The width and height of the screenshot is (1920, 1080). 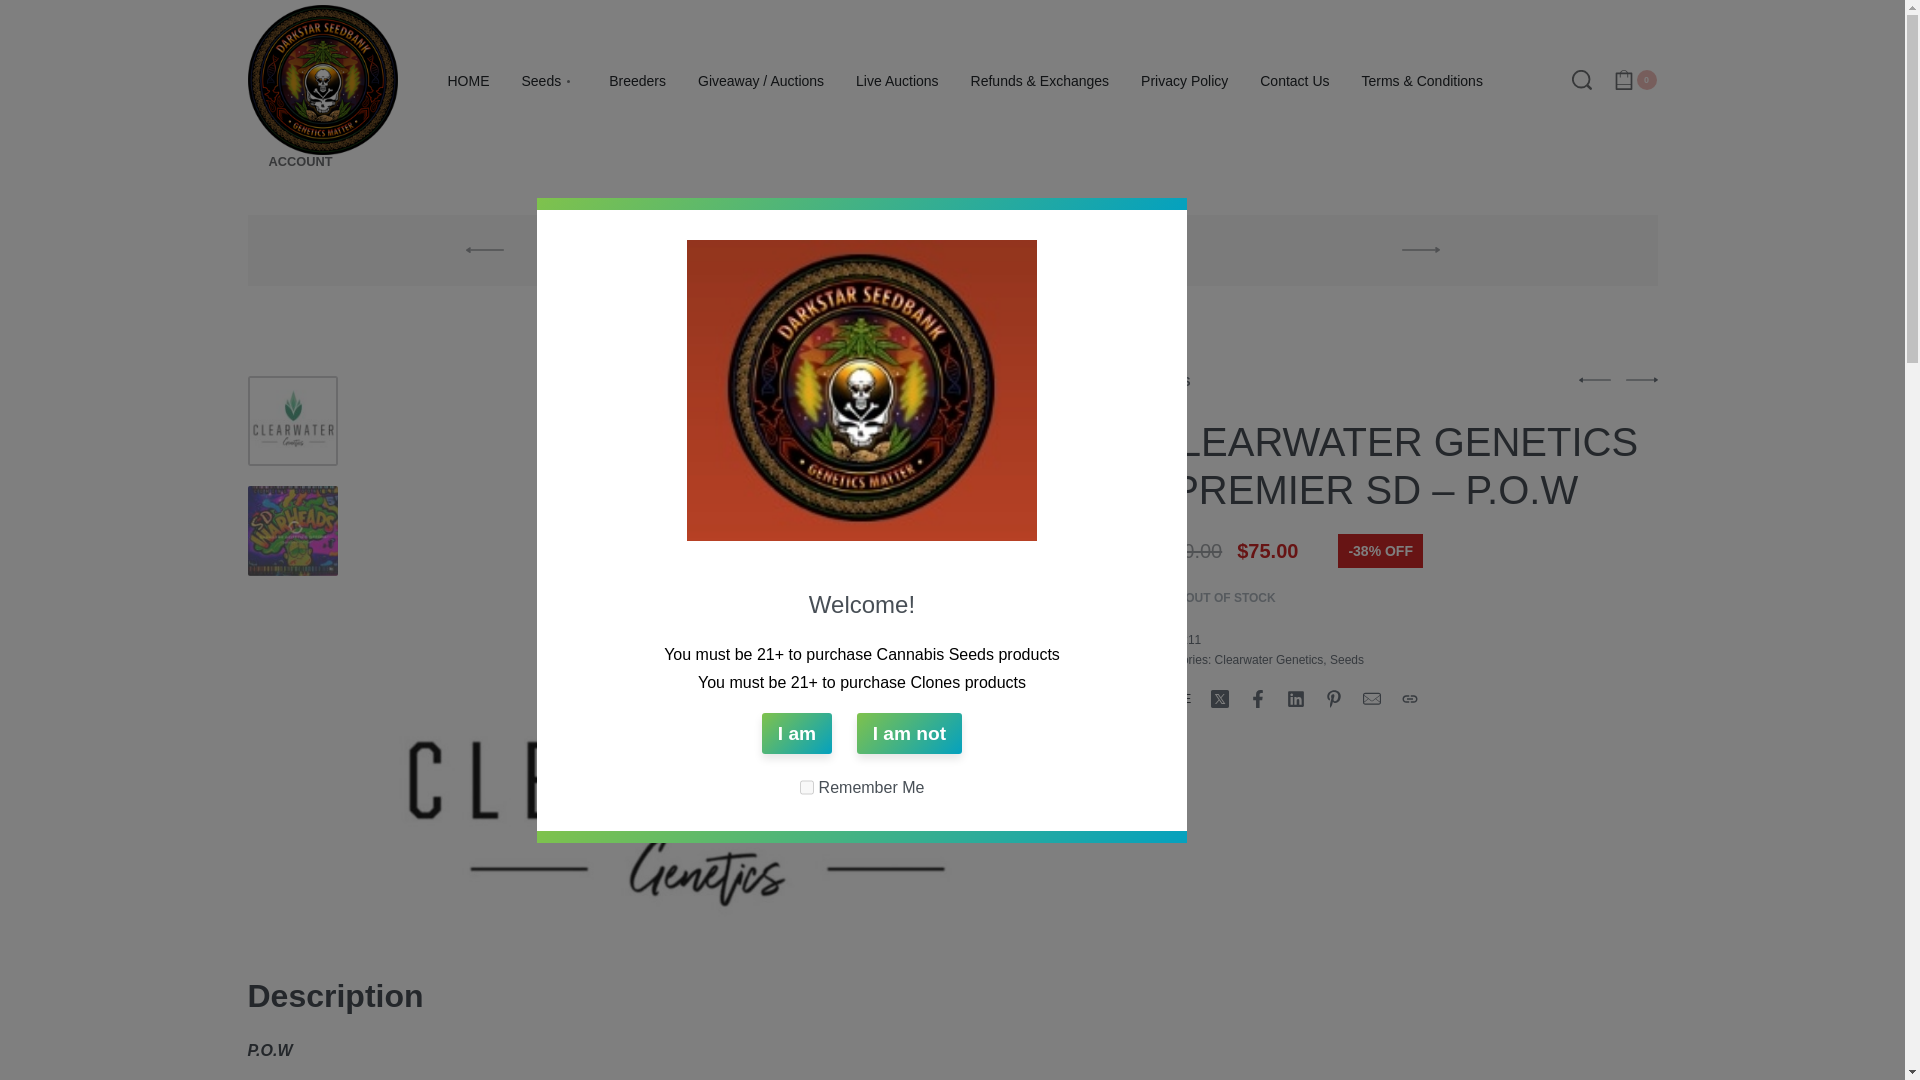 What do you see at coordinates (301, 162) in the screenshot?
I see `ACCOUNT` at bounding box center [301, 162].